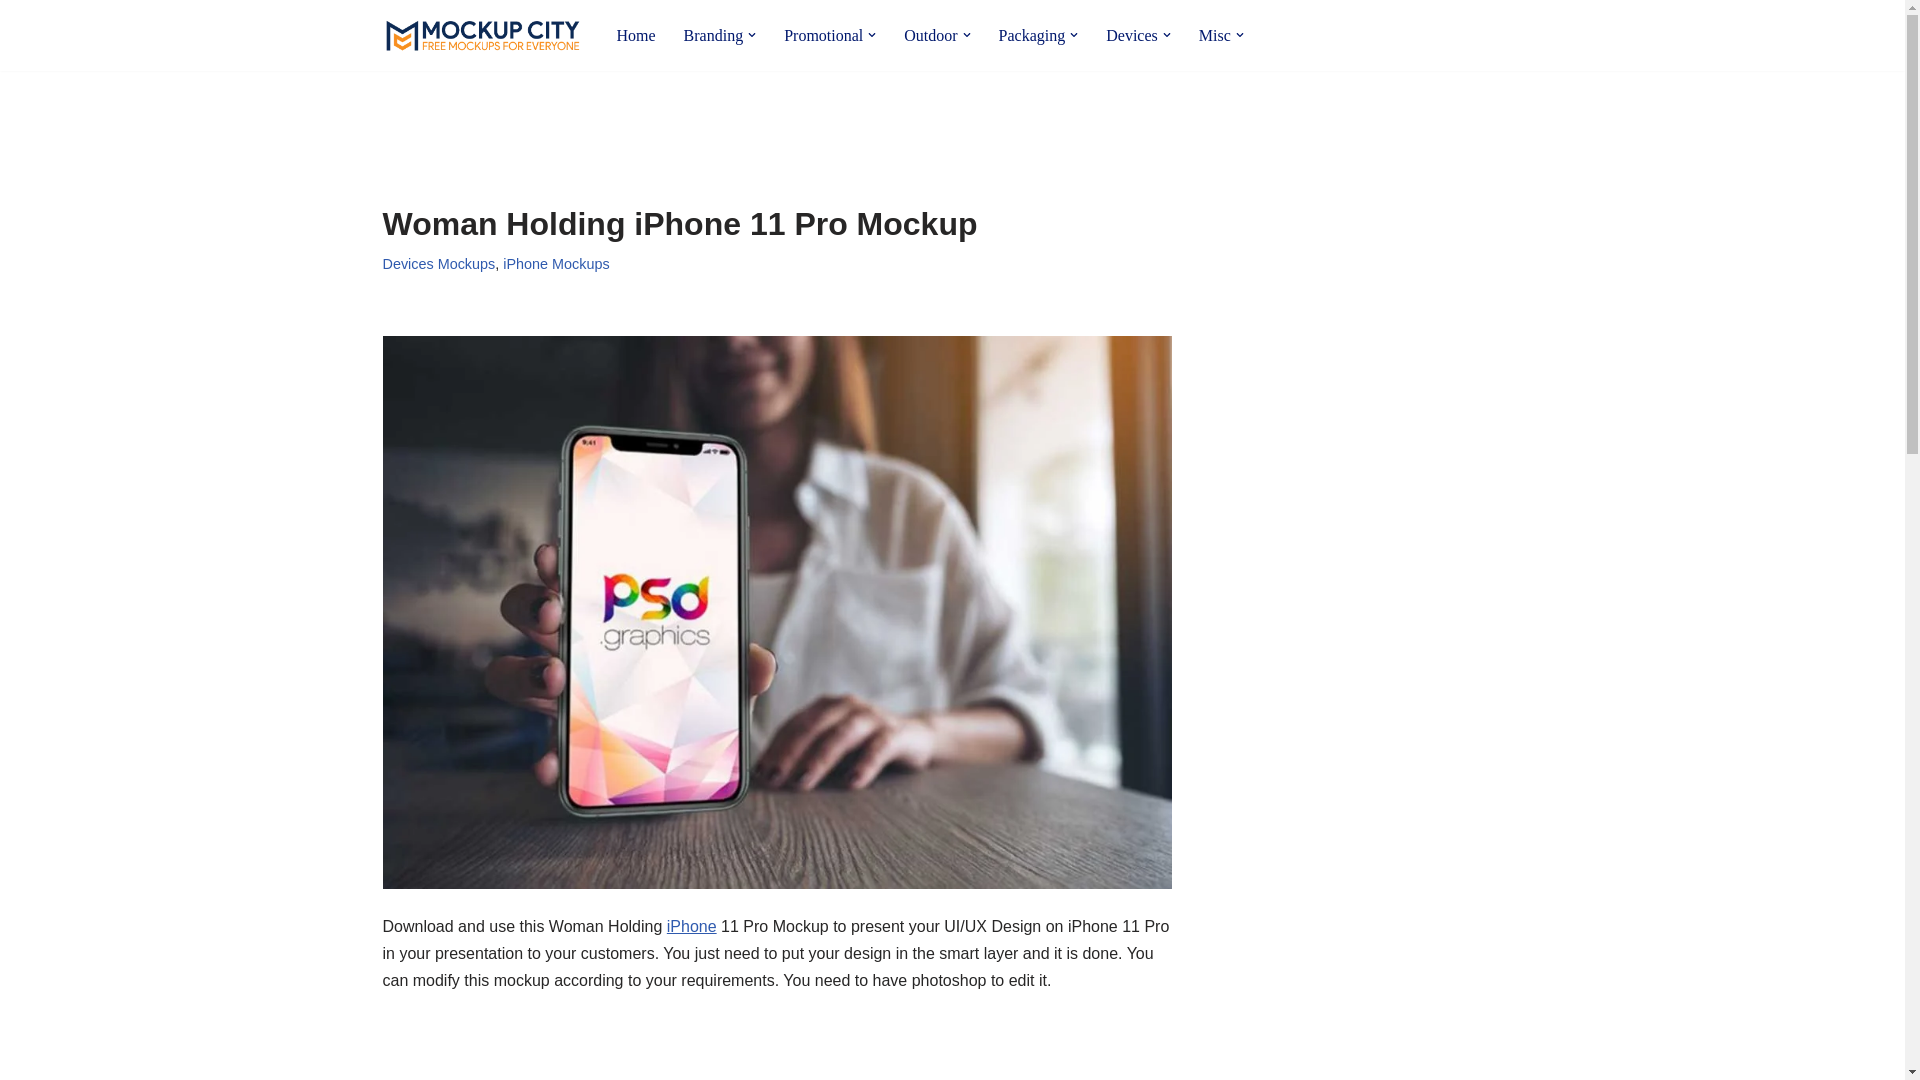  Describe the element at coordinates (930, 34) in the screenshot. I see `Outdoor` at that location.